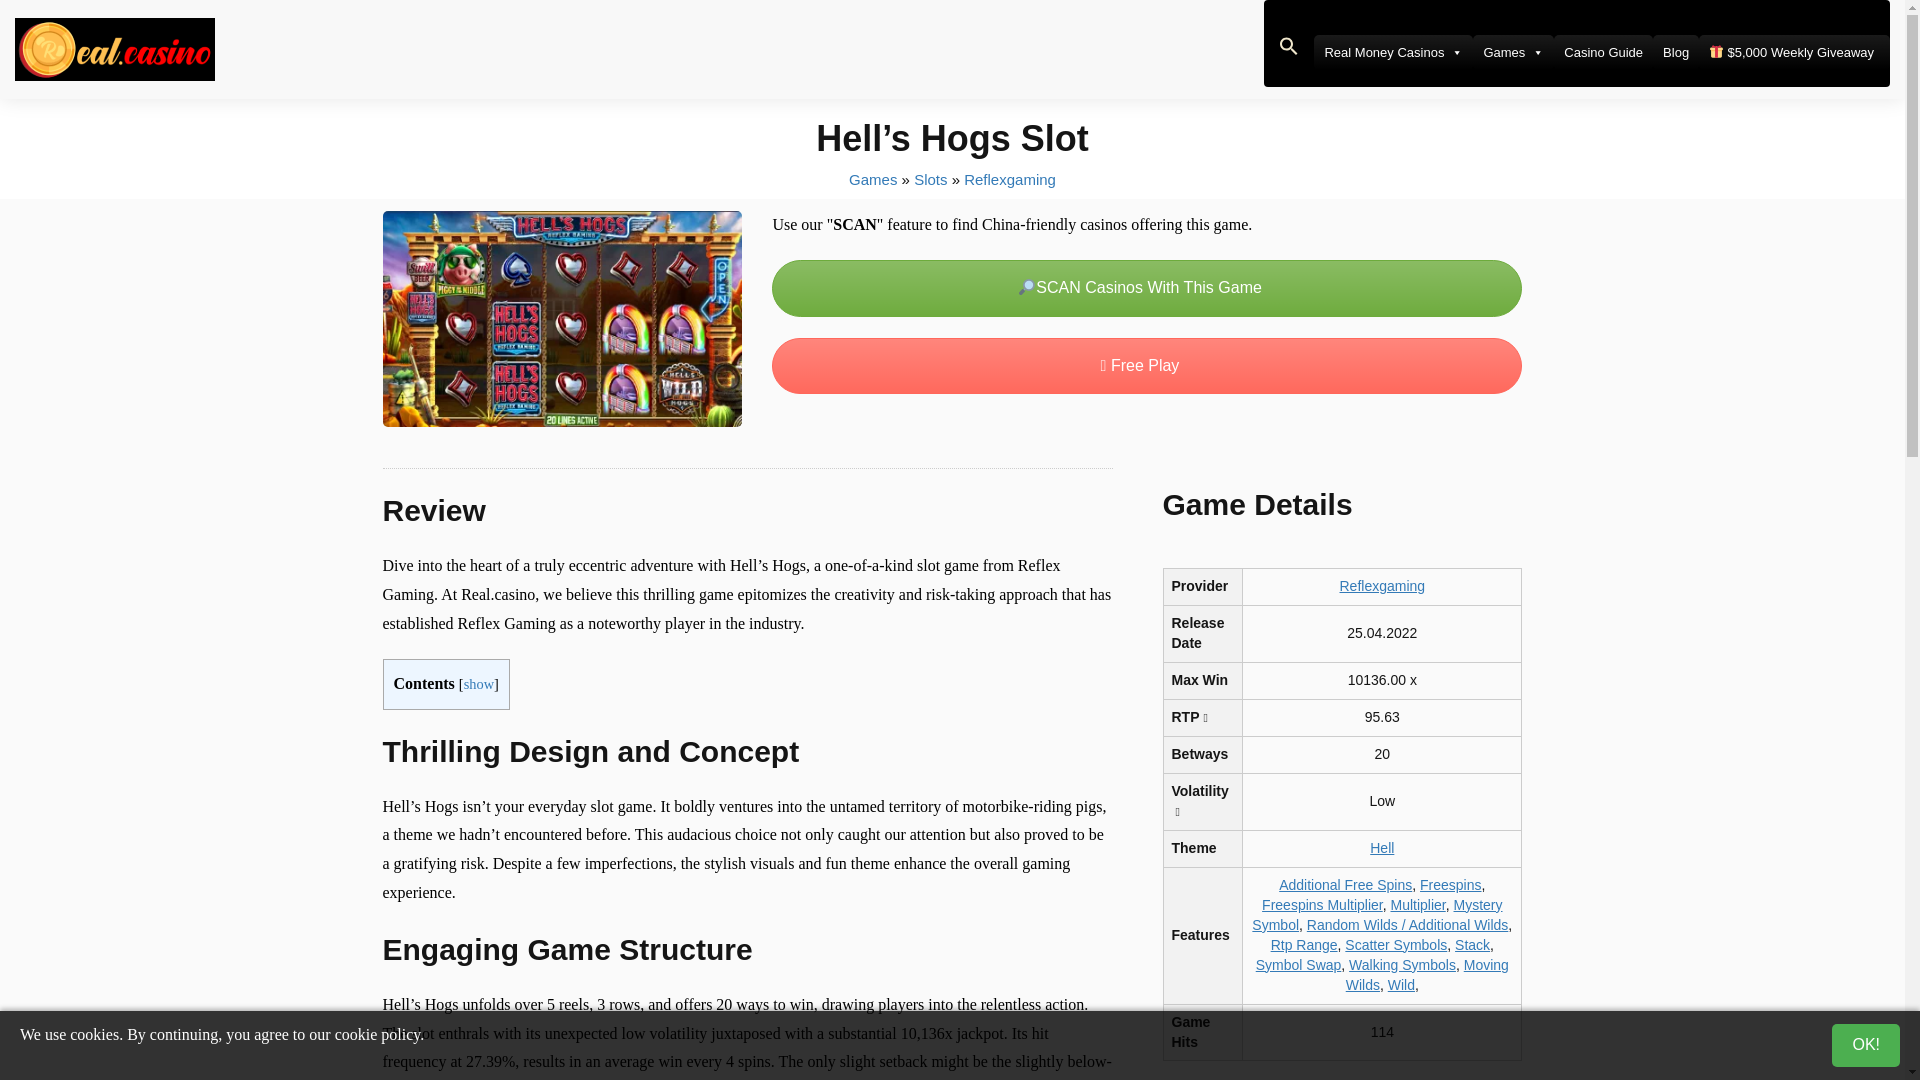 This screenshot has height=1080, width=1920. Describe the element at coordinates (1392, 52) in the screenshot. I see `Real Money Casinos` at that location.